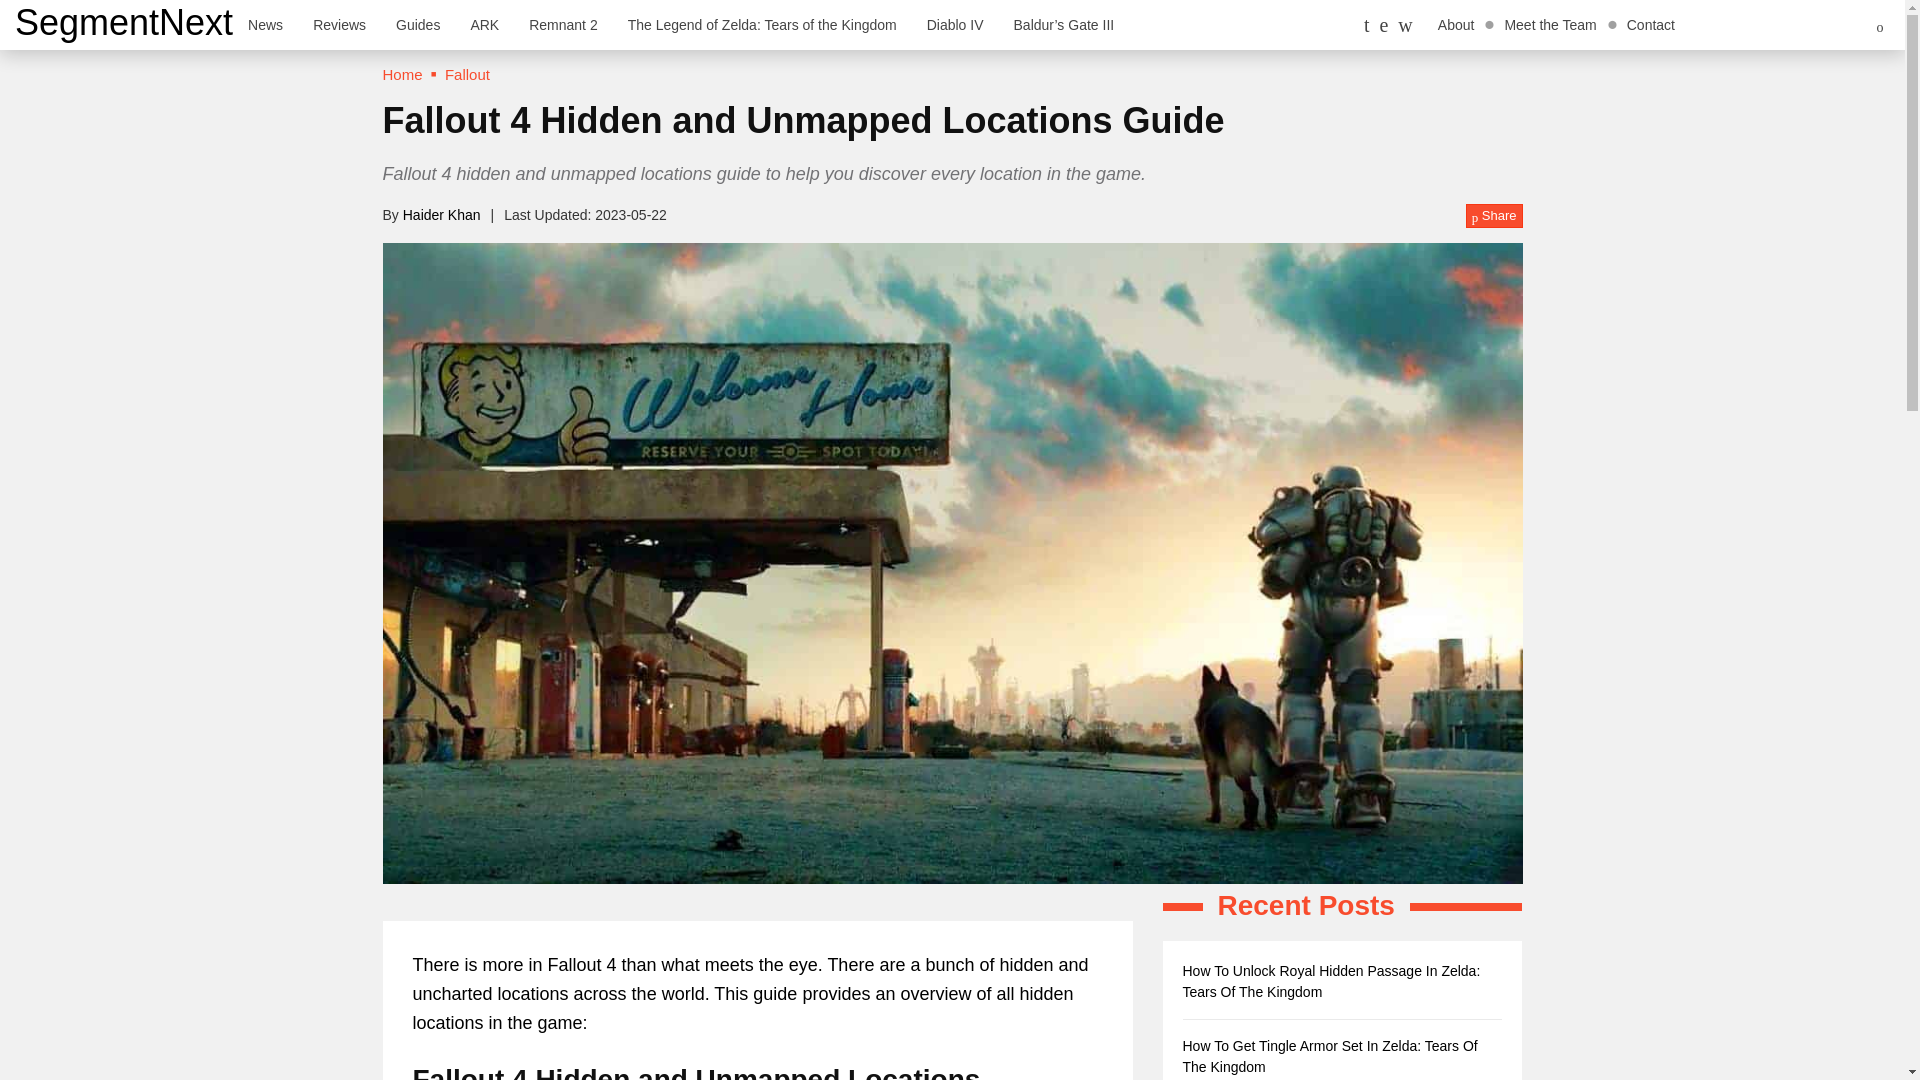  I want to click on ARK, so click(484, 24).